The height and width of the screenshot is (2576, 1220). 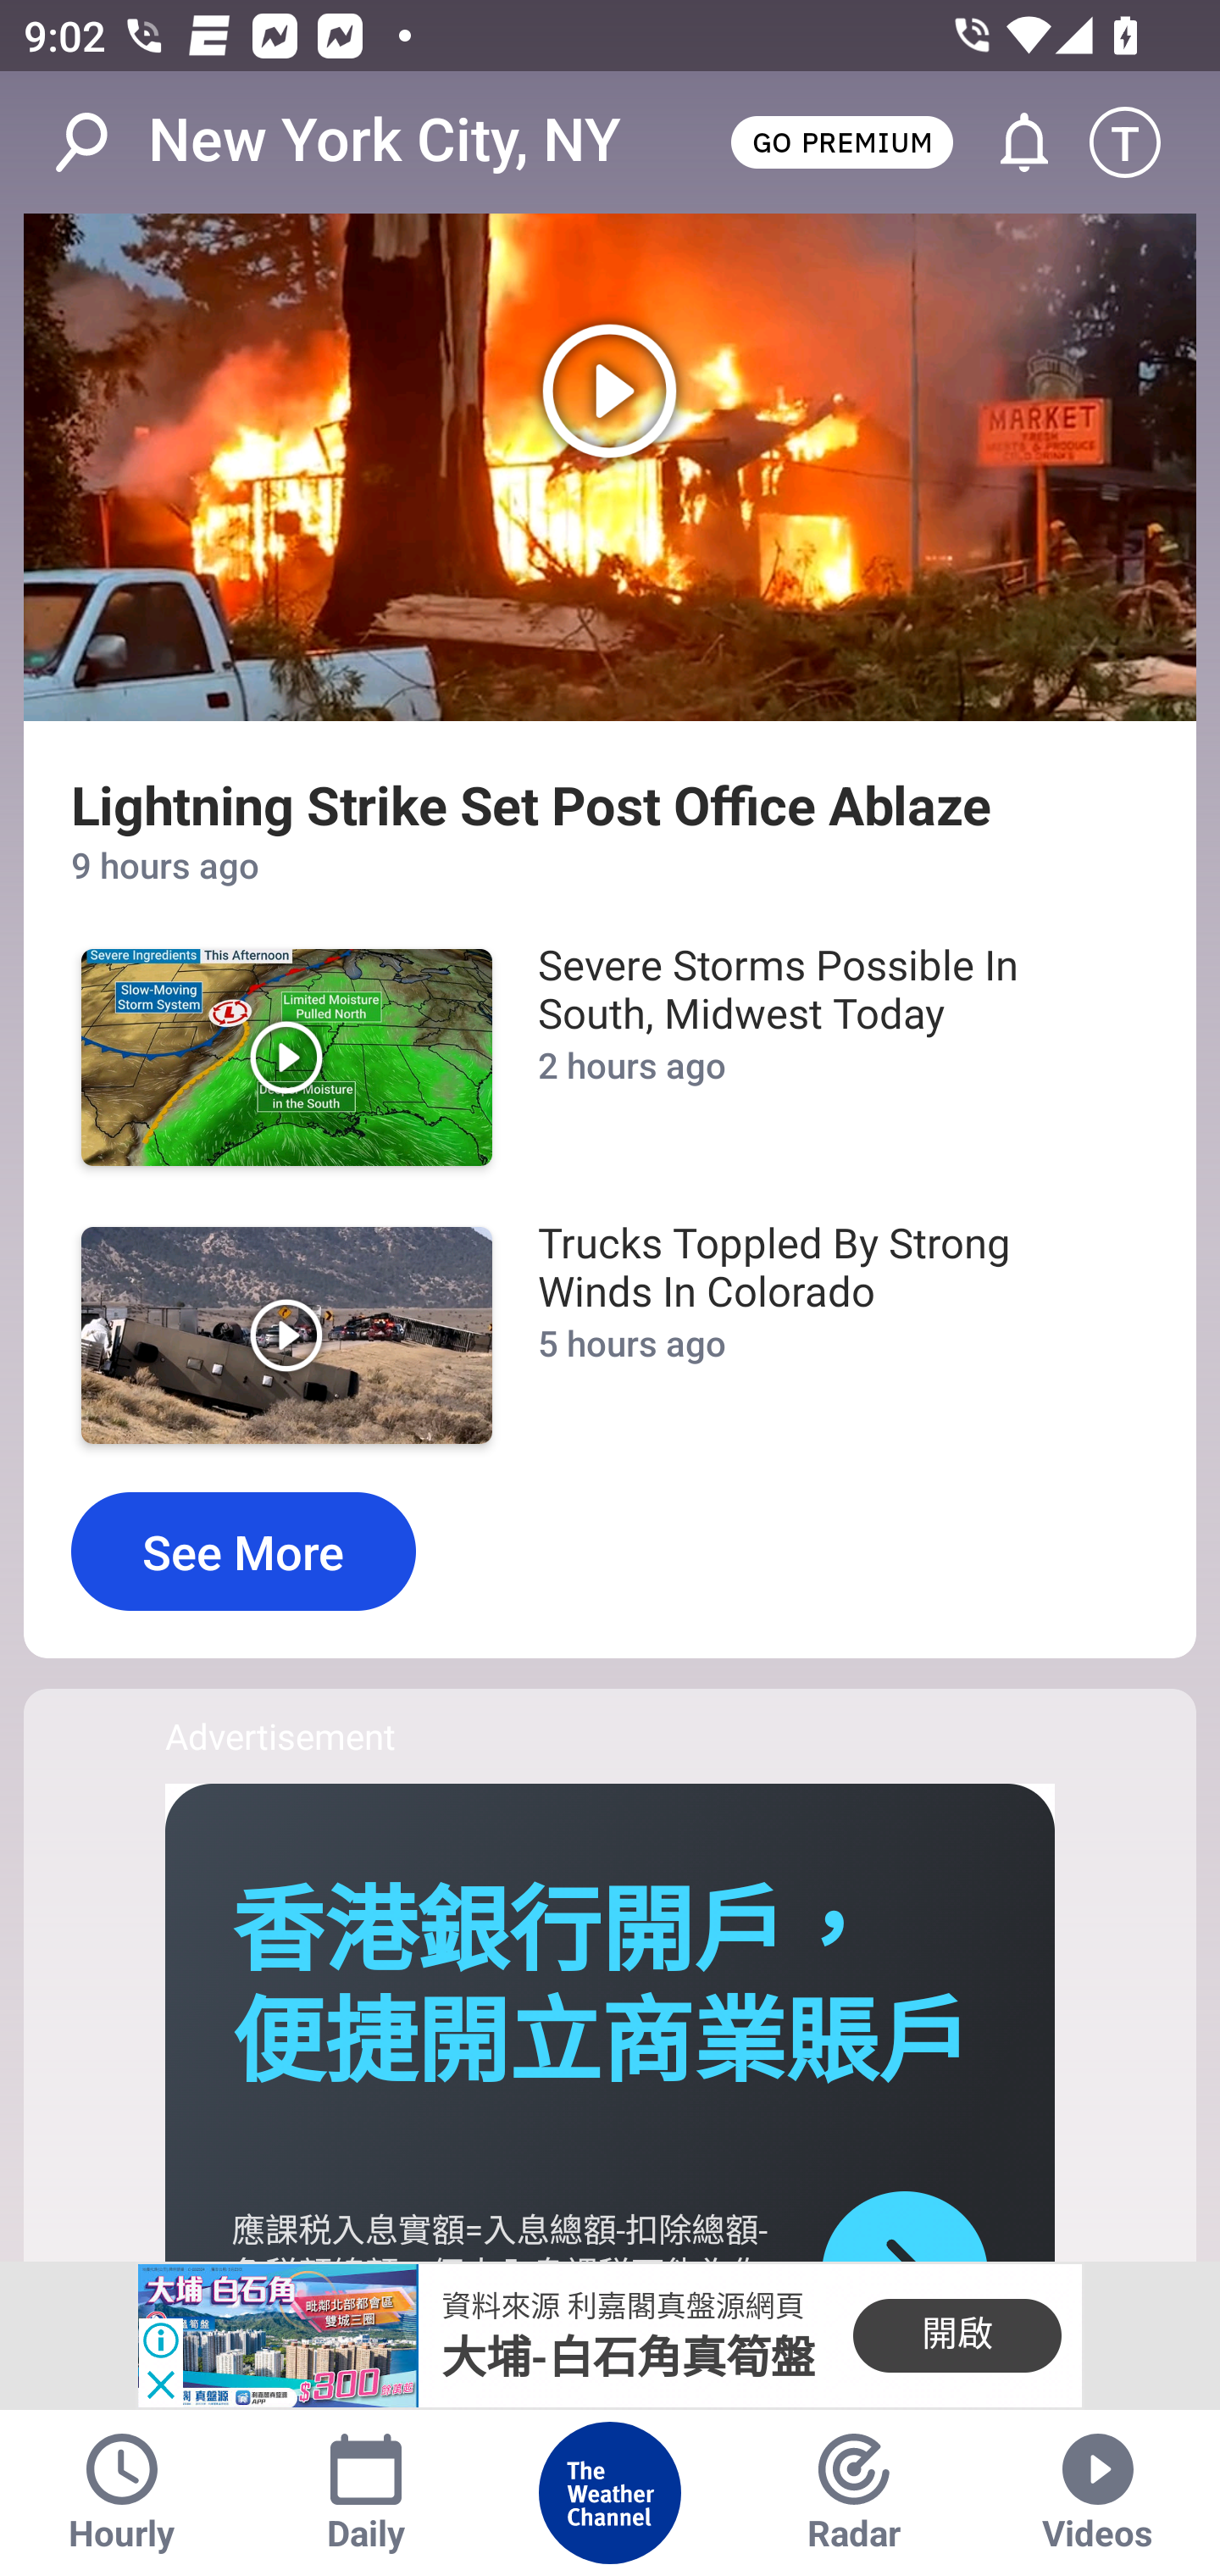 What do you see at coordinates (277, 2336) in the screenshot?
I see `B30001746` at bounding box center [277, 2336].